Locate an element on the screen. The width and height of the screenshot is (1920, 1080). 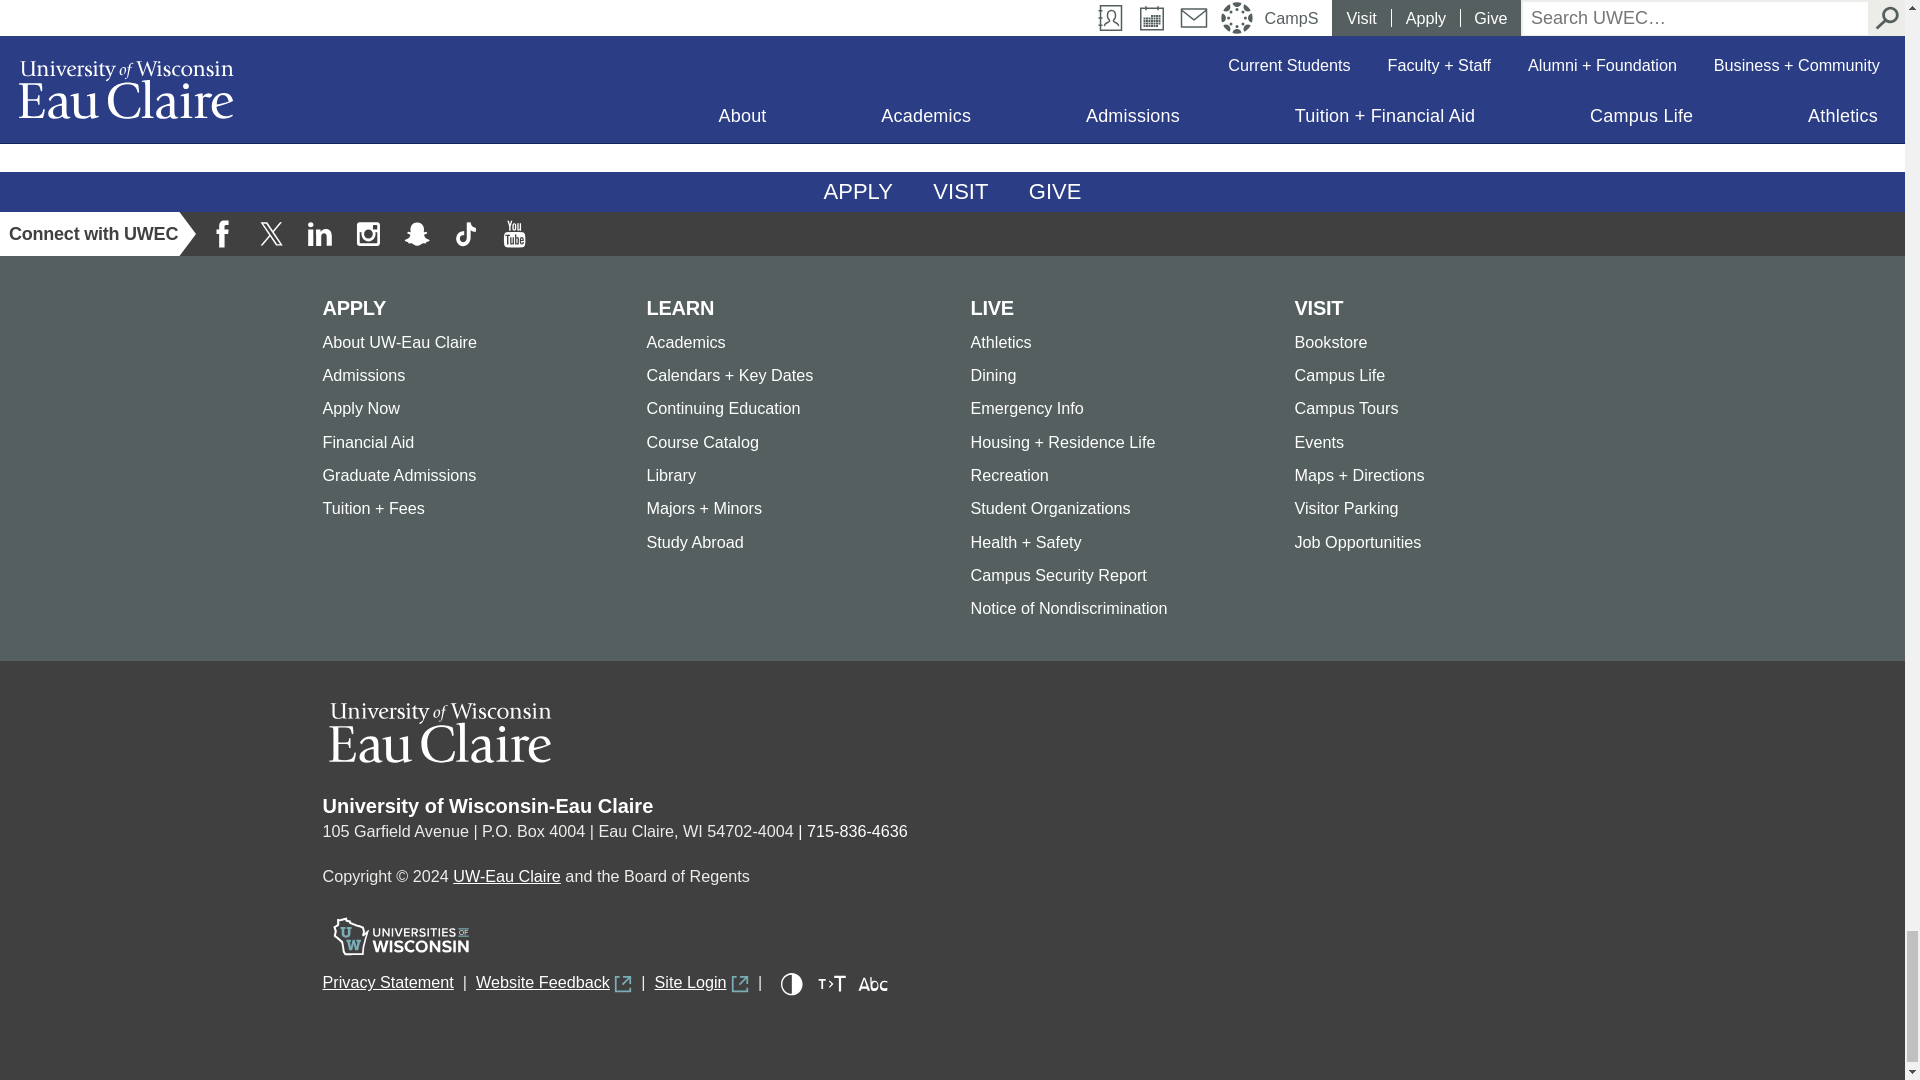
Follow us on TikTok is located at coordinates (465, 233).